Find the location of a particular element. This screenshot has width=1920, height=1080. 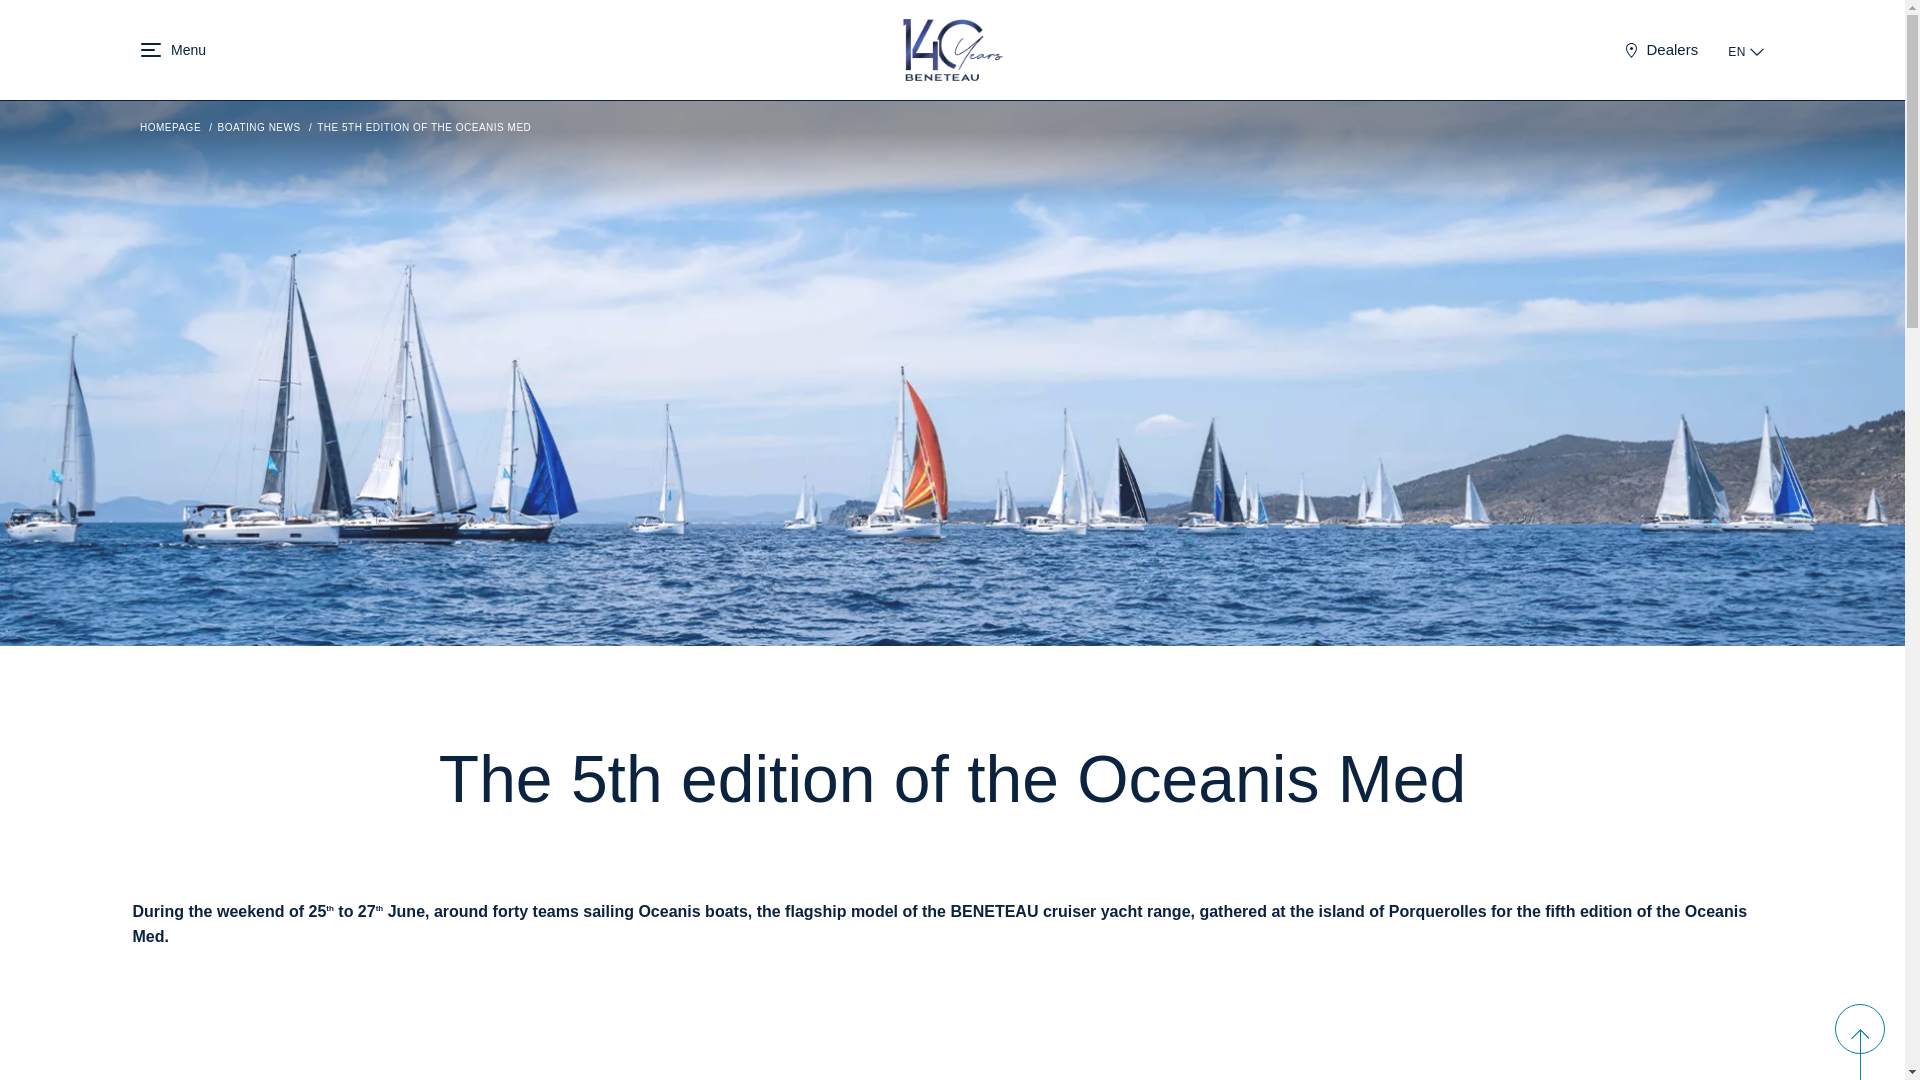

YouTube video player is located at coordinates (514, 1022).